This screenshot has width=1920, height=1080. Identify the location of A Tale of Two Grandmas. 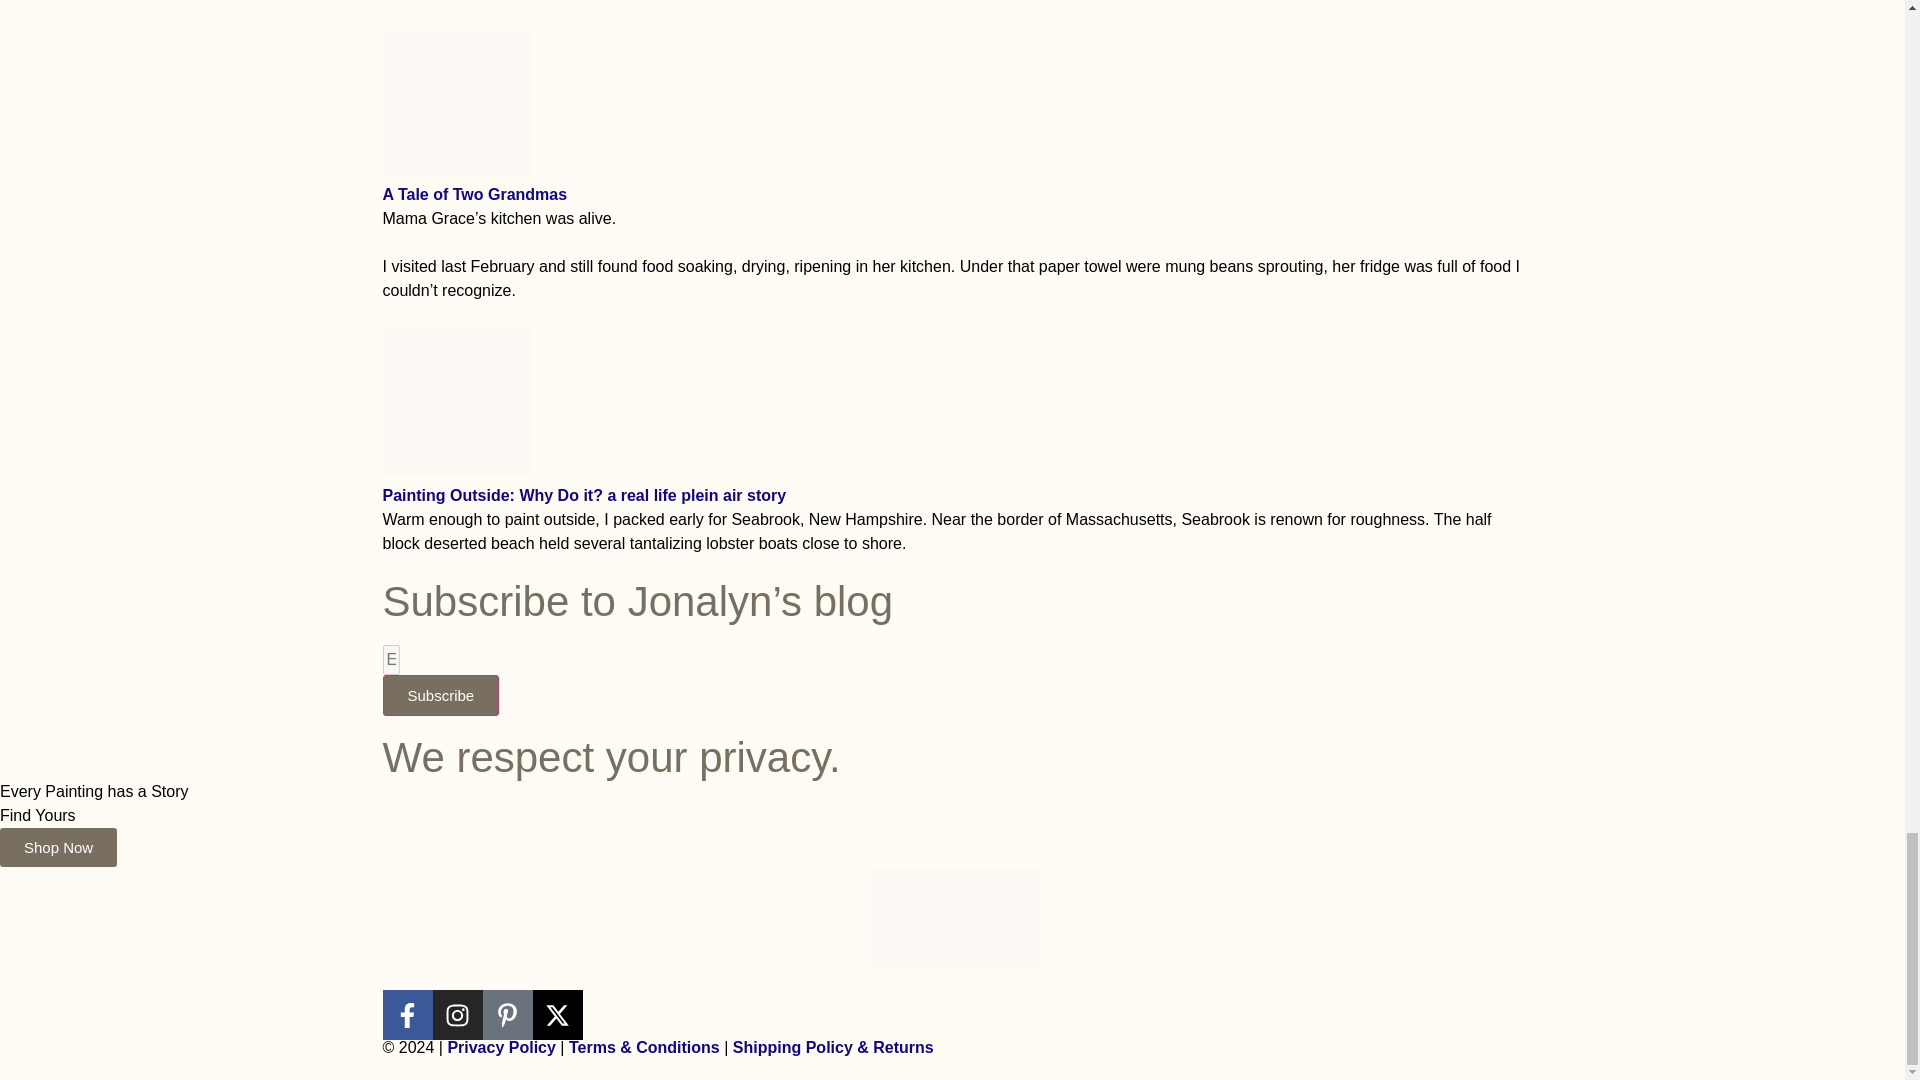
(456, 170).